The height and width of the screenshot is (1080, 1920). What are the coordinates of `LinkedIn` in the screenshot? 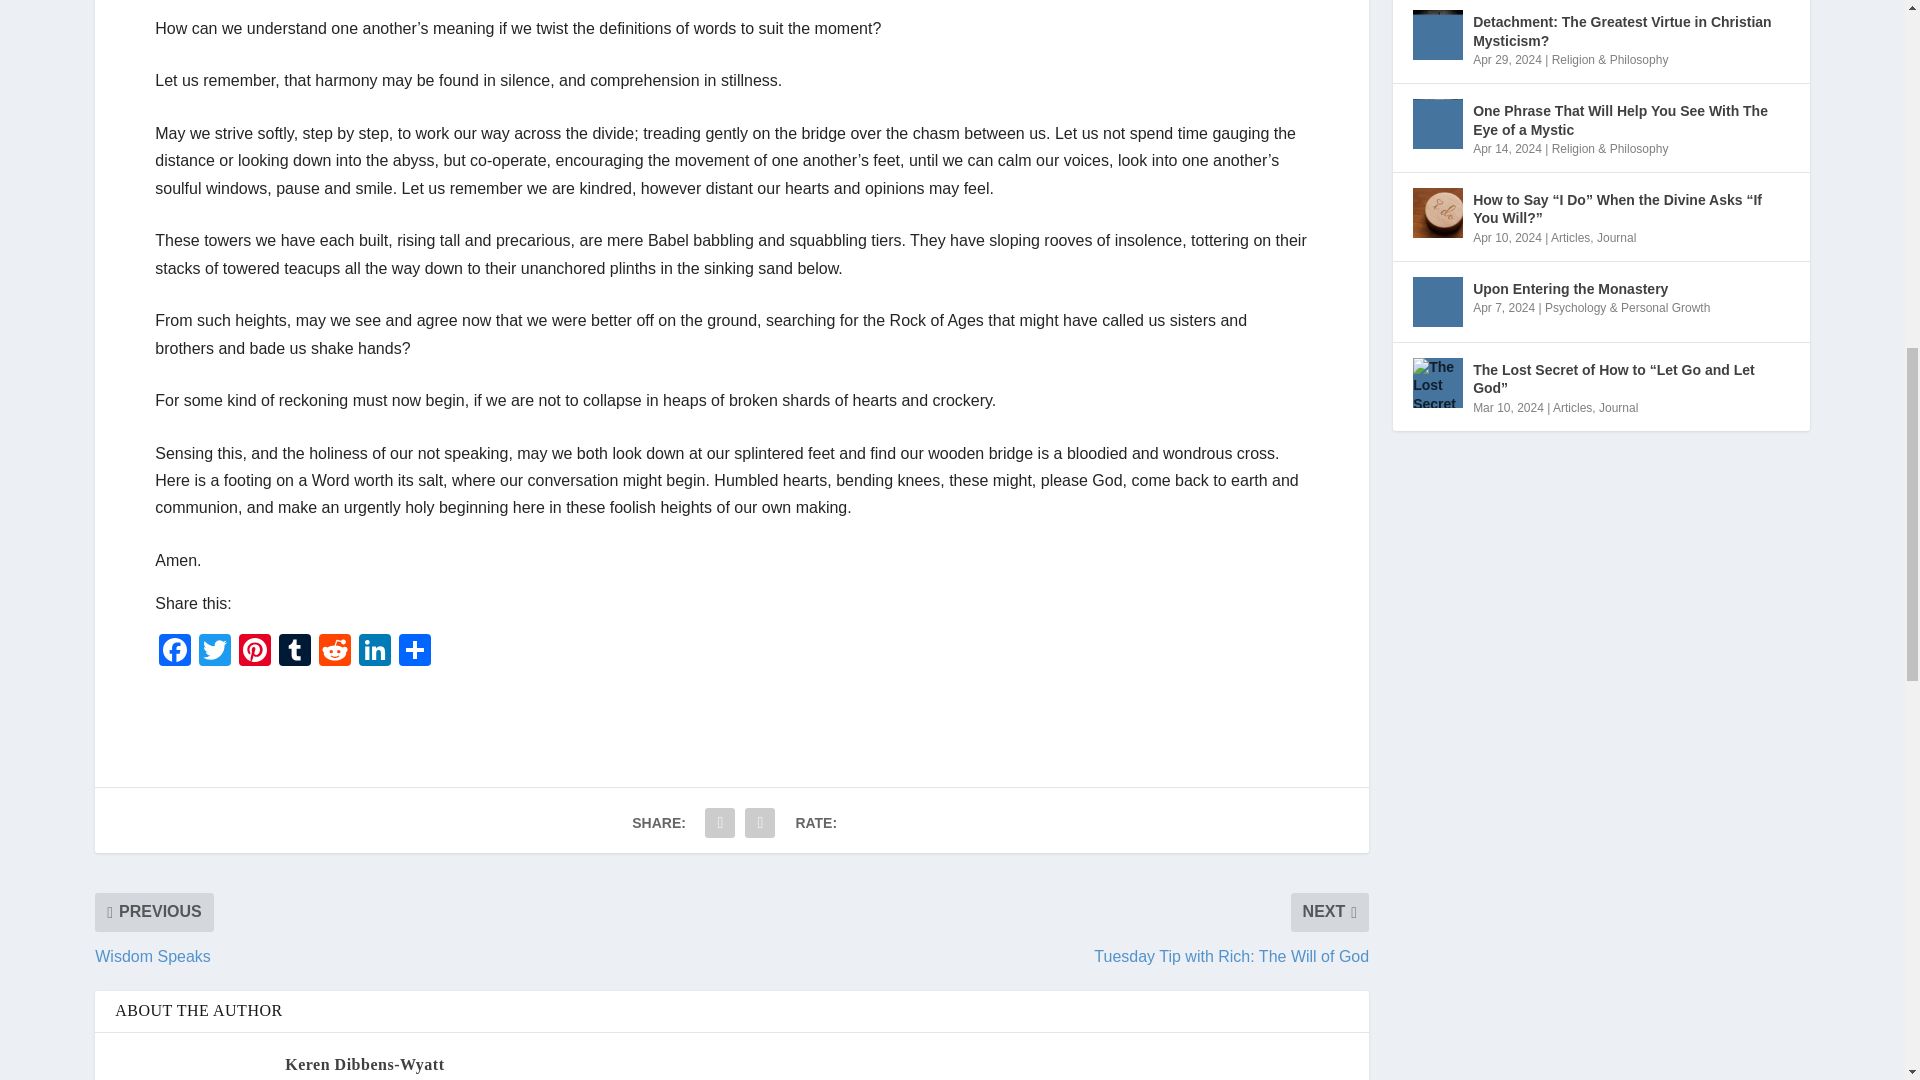 It's located at (375, 652).